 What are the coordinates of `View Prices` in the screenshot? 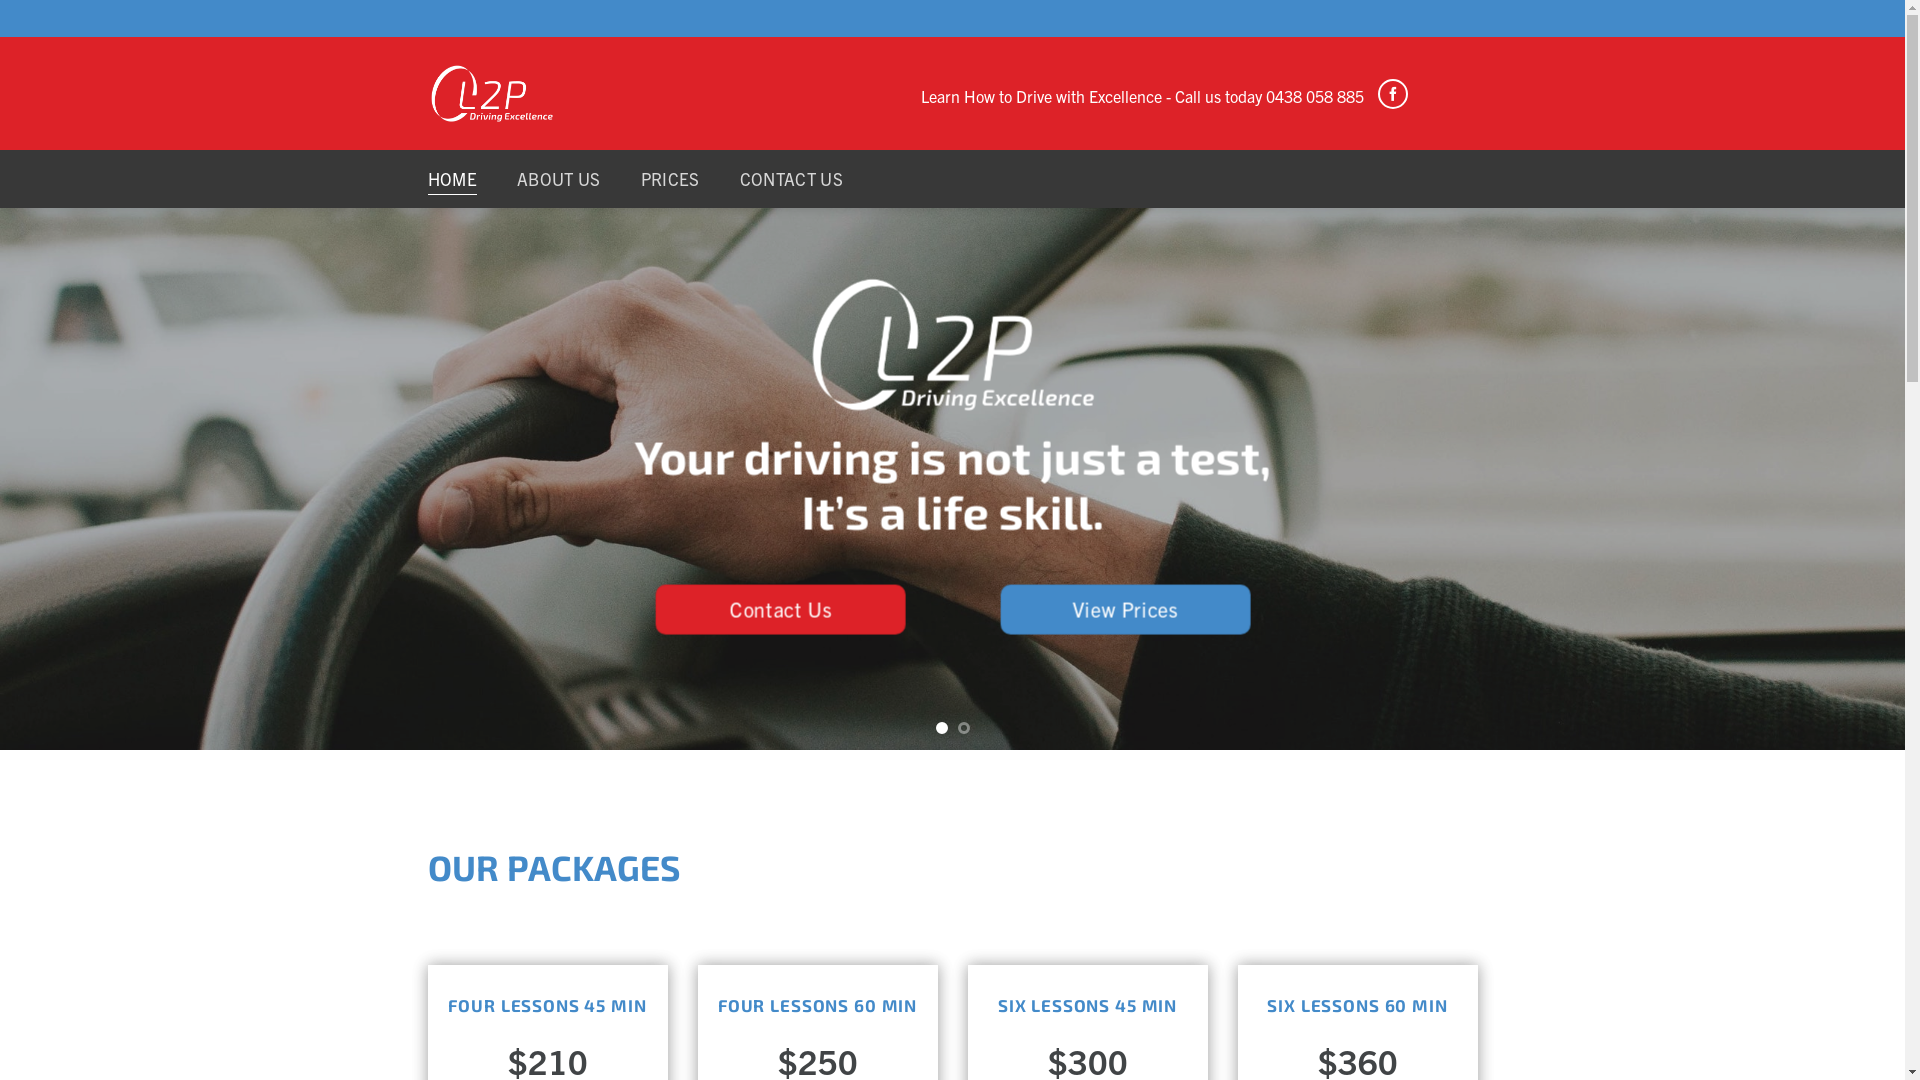 It's located at (1125, 609).